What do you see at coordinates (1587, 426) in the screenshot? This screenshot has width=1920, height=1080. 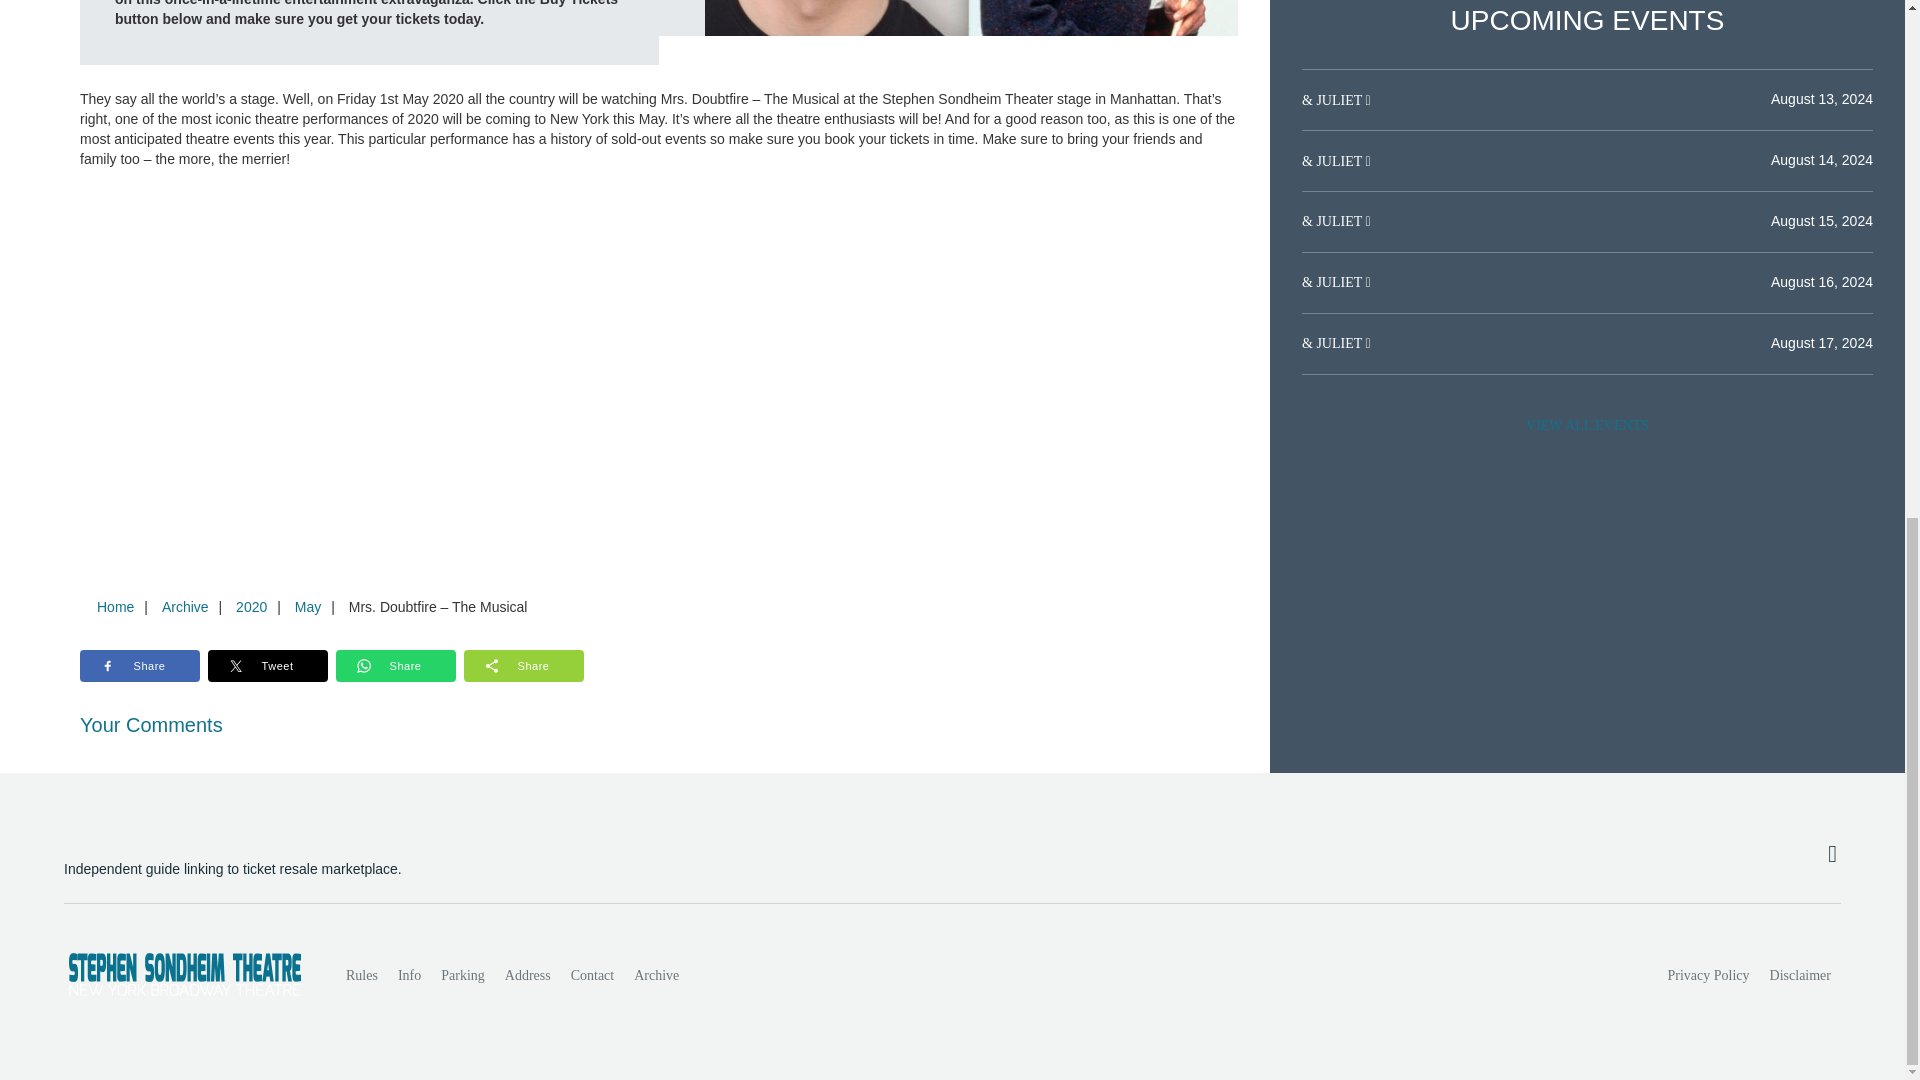 I see `VIEW ALL EVENTS` at bounding box center [1587, 426].